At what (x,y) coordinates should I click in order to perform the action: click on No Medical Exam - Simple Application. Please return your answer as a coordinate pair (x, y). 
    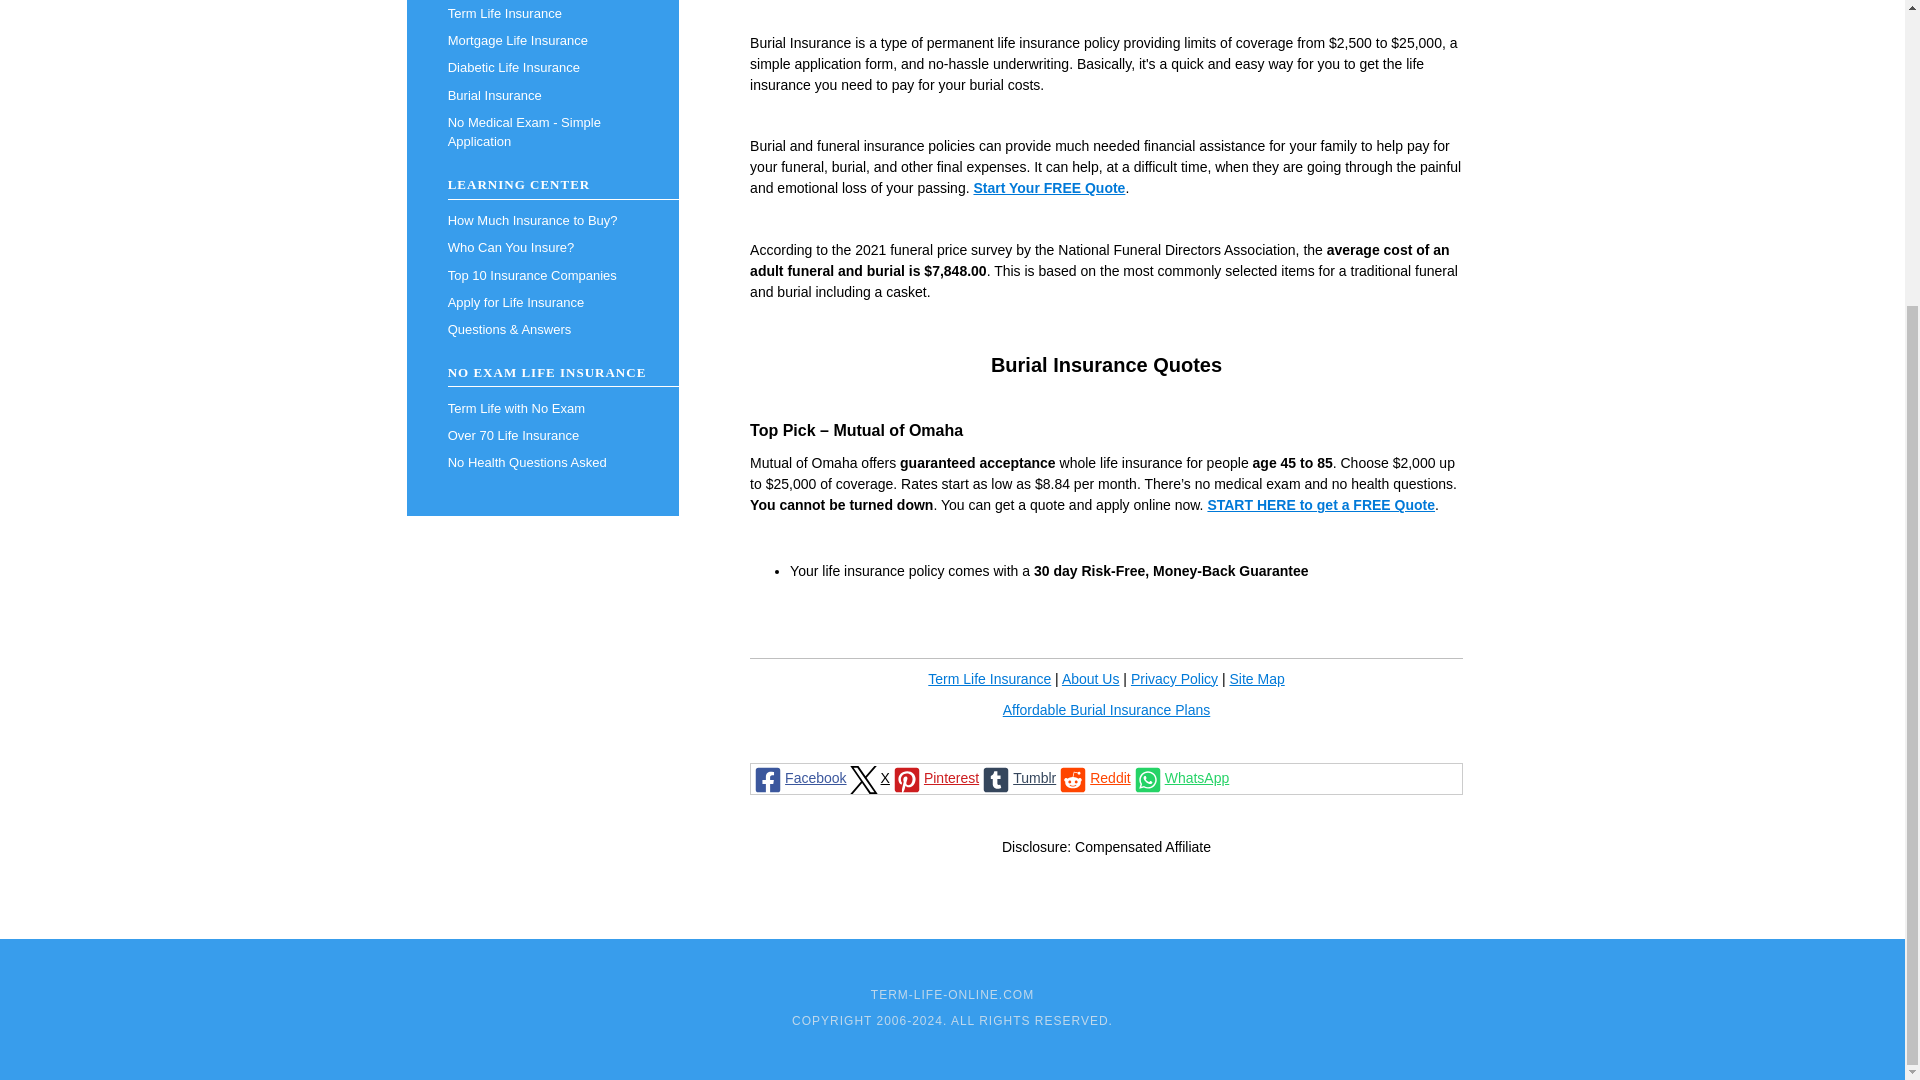
    Looking at the image, I should click on (542, 132).